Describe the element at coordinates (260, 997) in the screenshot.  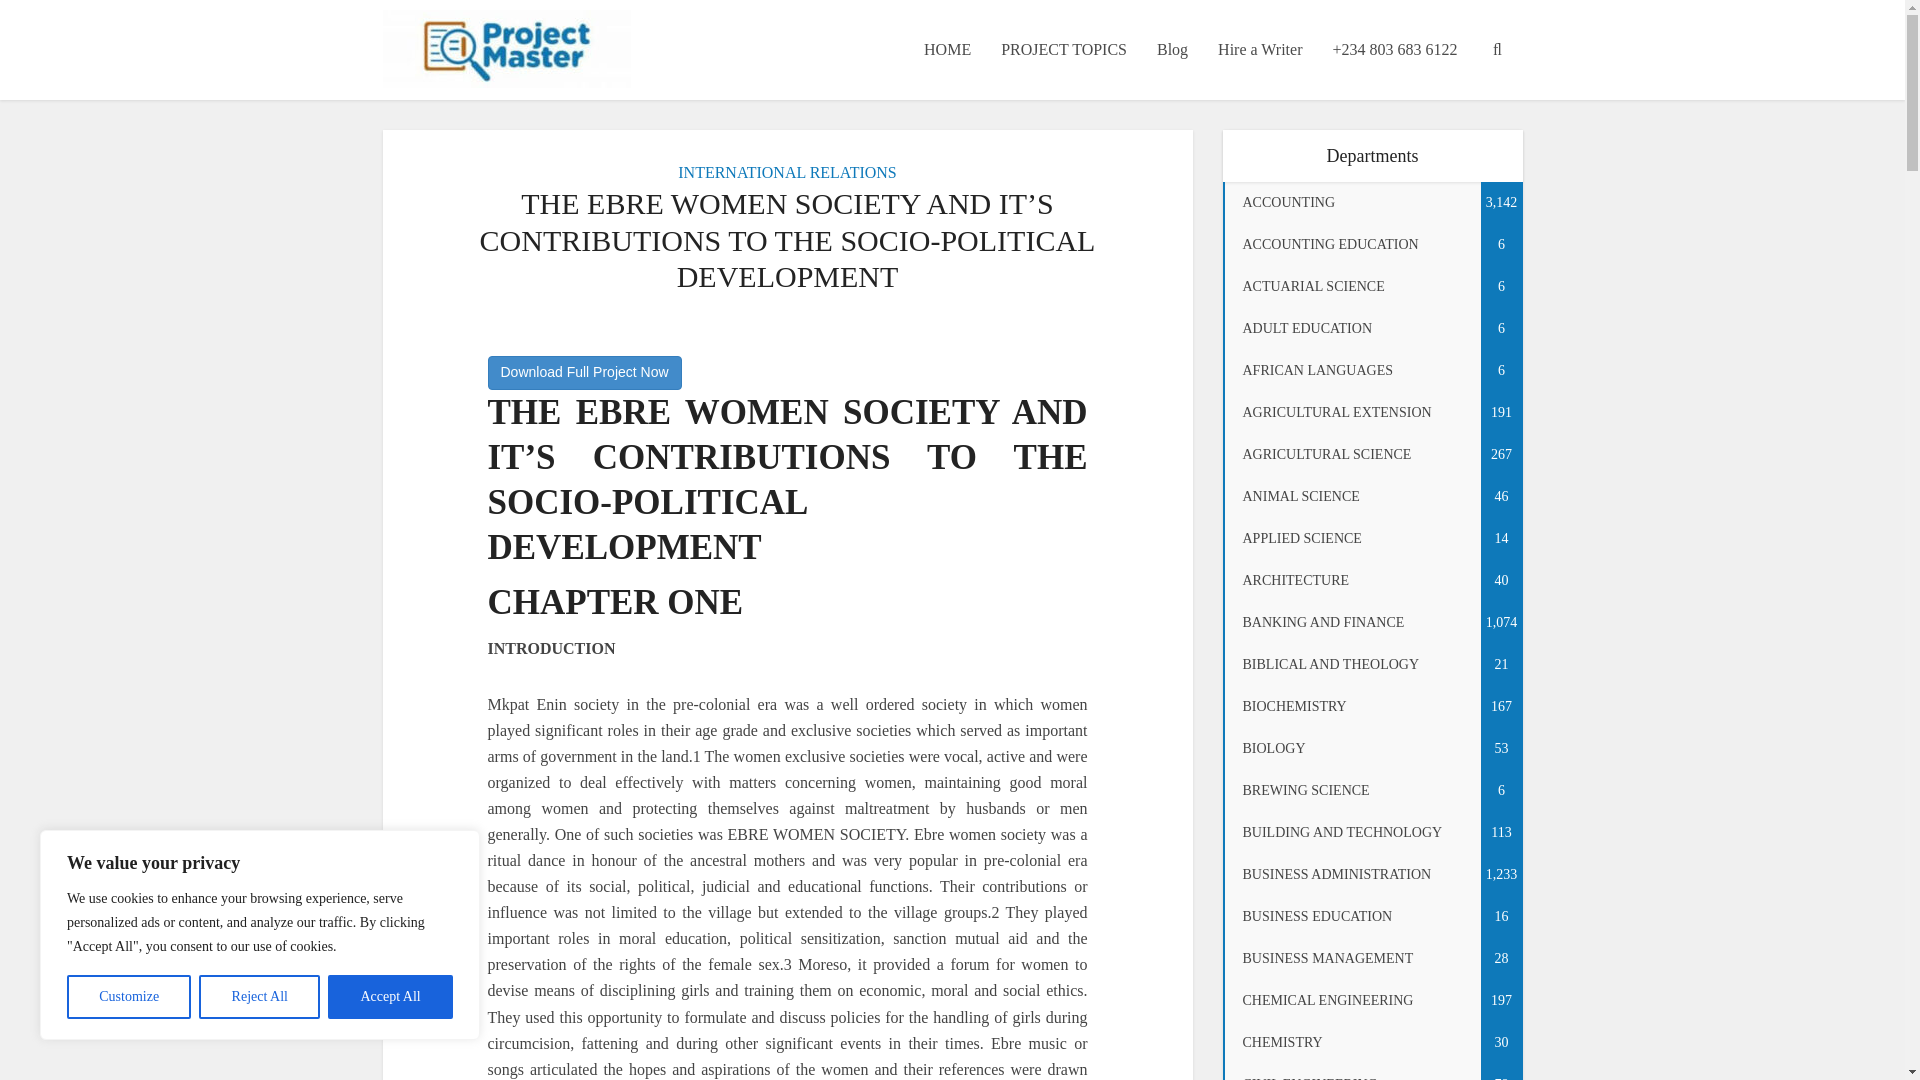
I see `Reject All` at that location.